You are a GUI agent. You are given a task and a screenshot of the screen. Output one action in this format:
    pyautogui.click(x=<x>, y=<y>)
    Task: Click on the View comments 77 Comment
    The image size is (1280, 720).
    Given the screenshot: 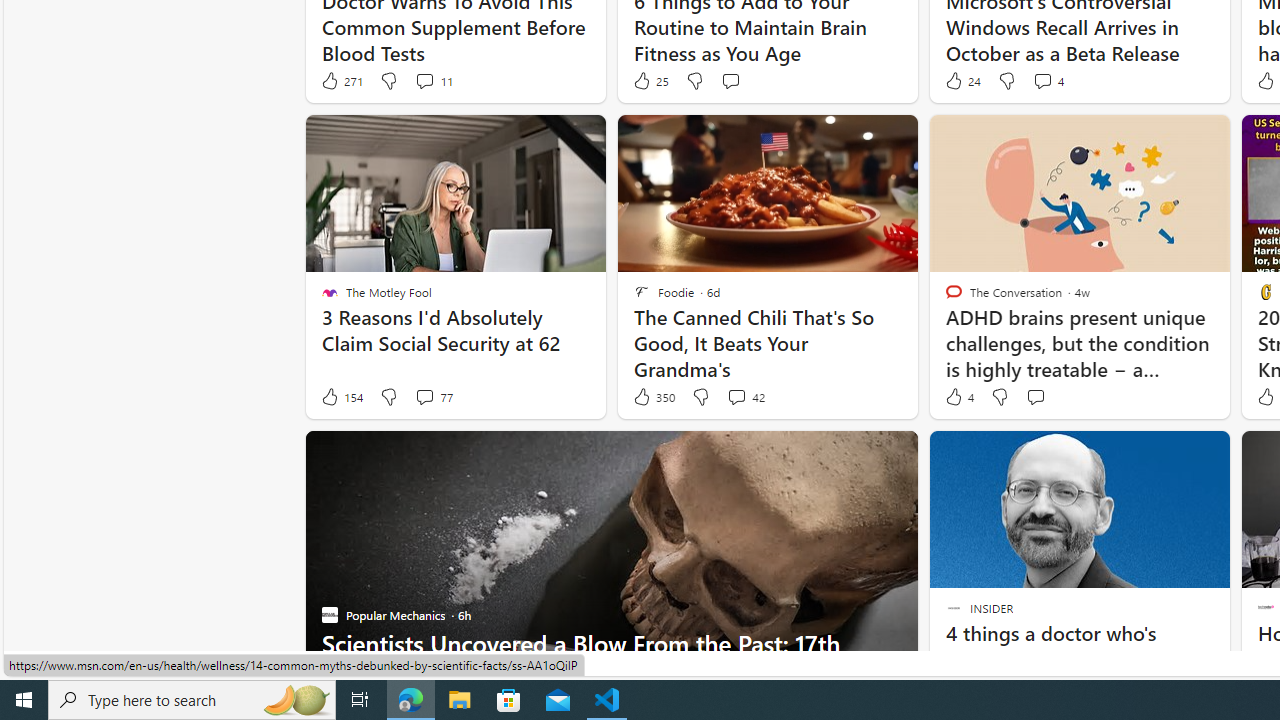 What is the action you would take?
    pyautogui.click(x=424, y=396)
    